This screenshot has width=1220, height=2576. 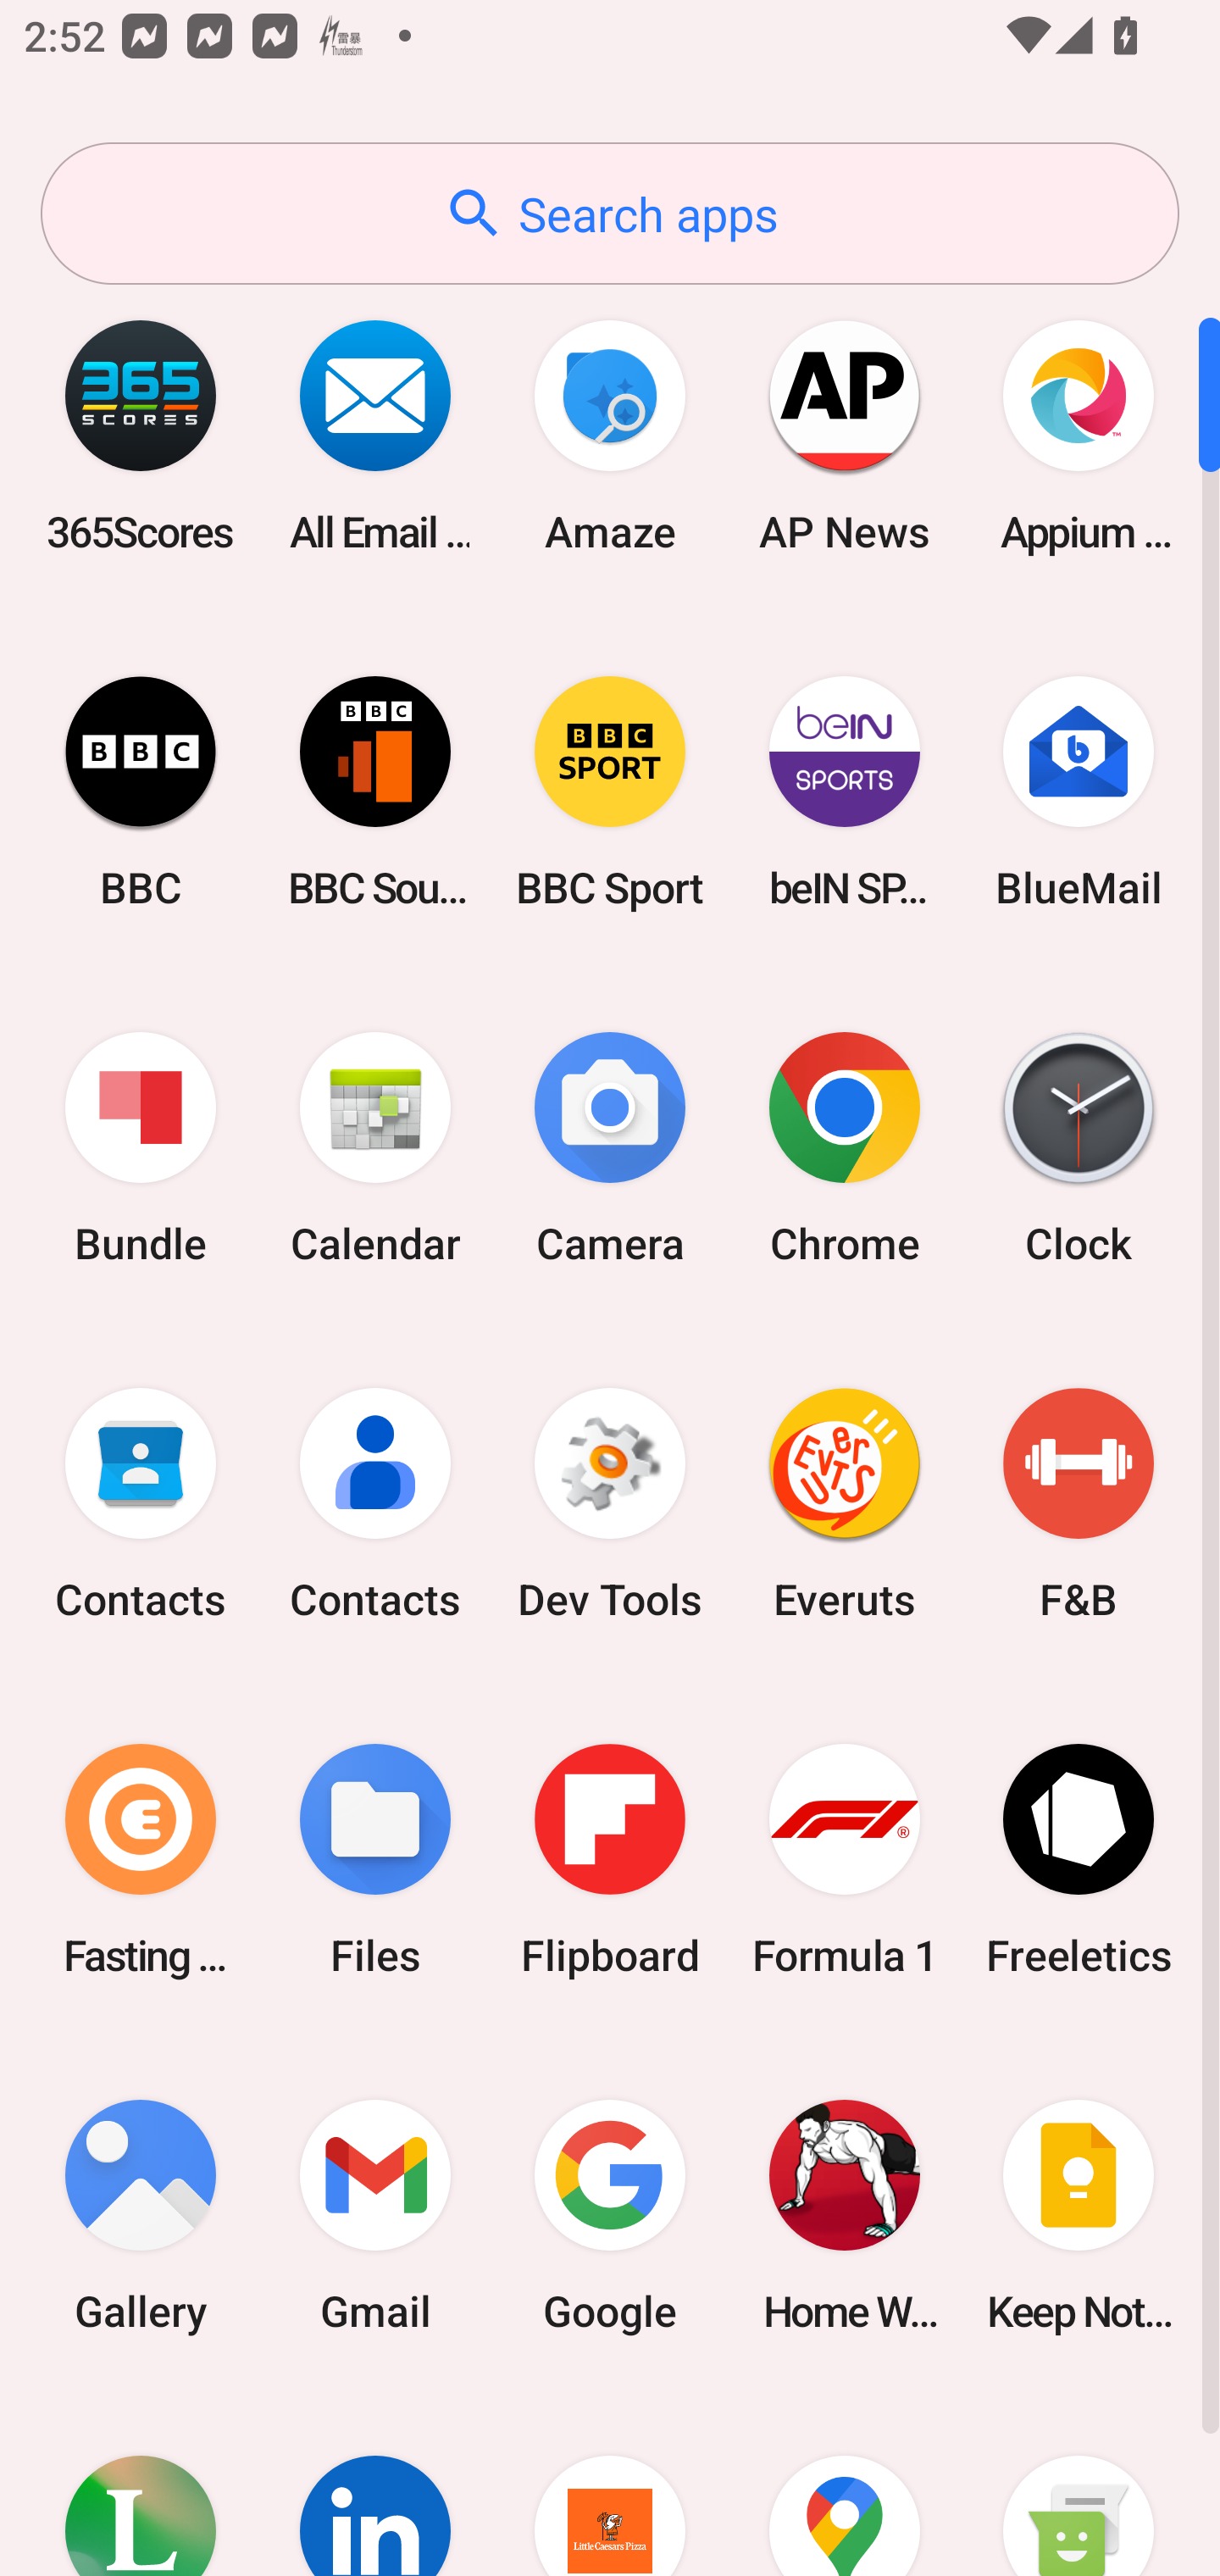 I want to click on Clock, so click(x=1079, y=1149).